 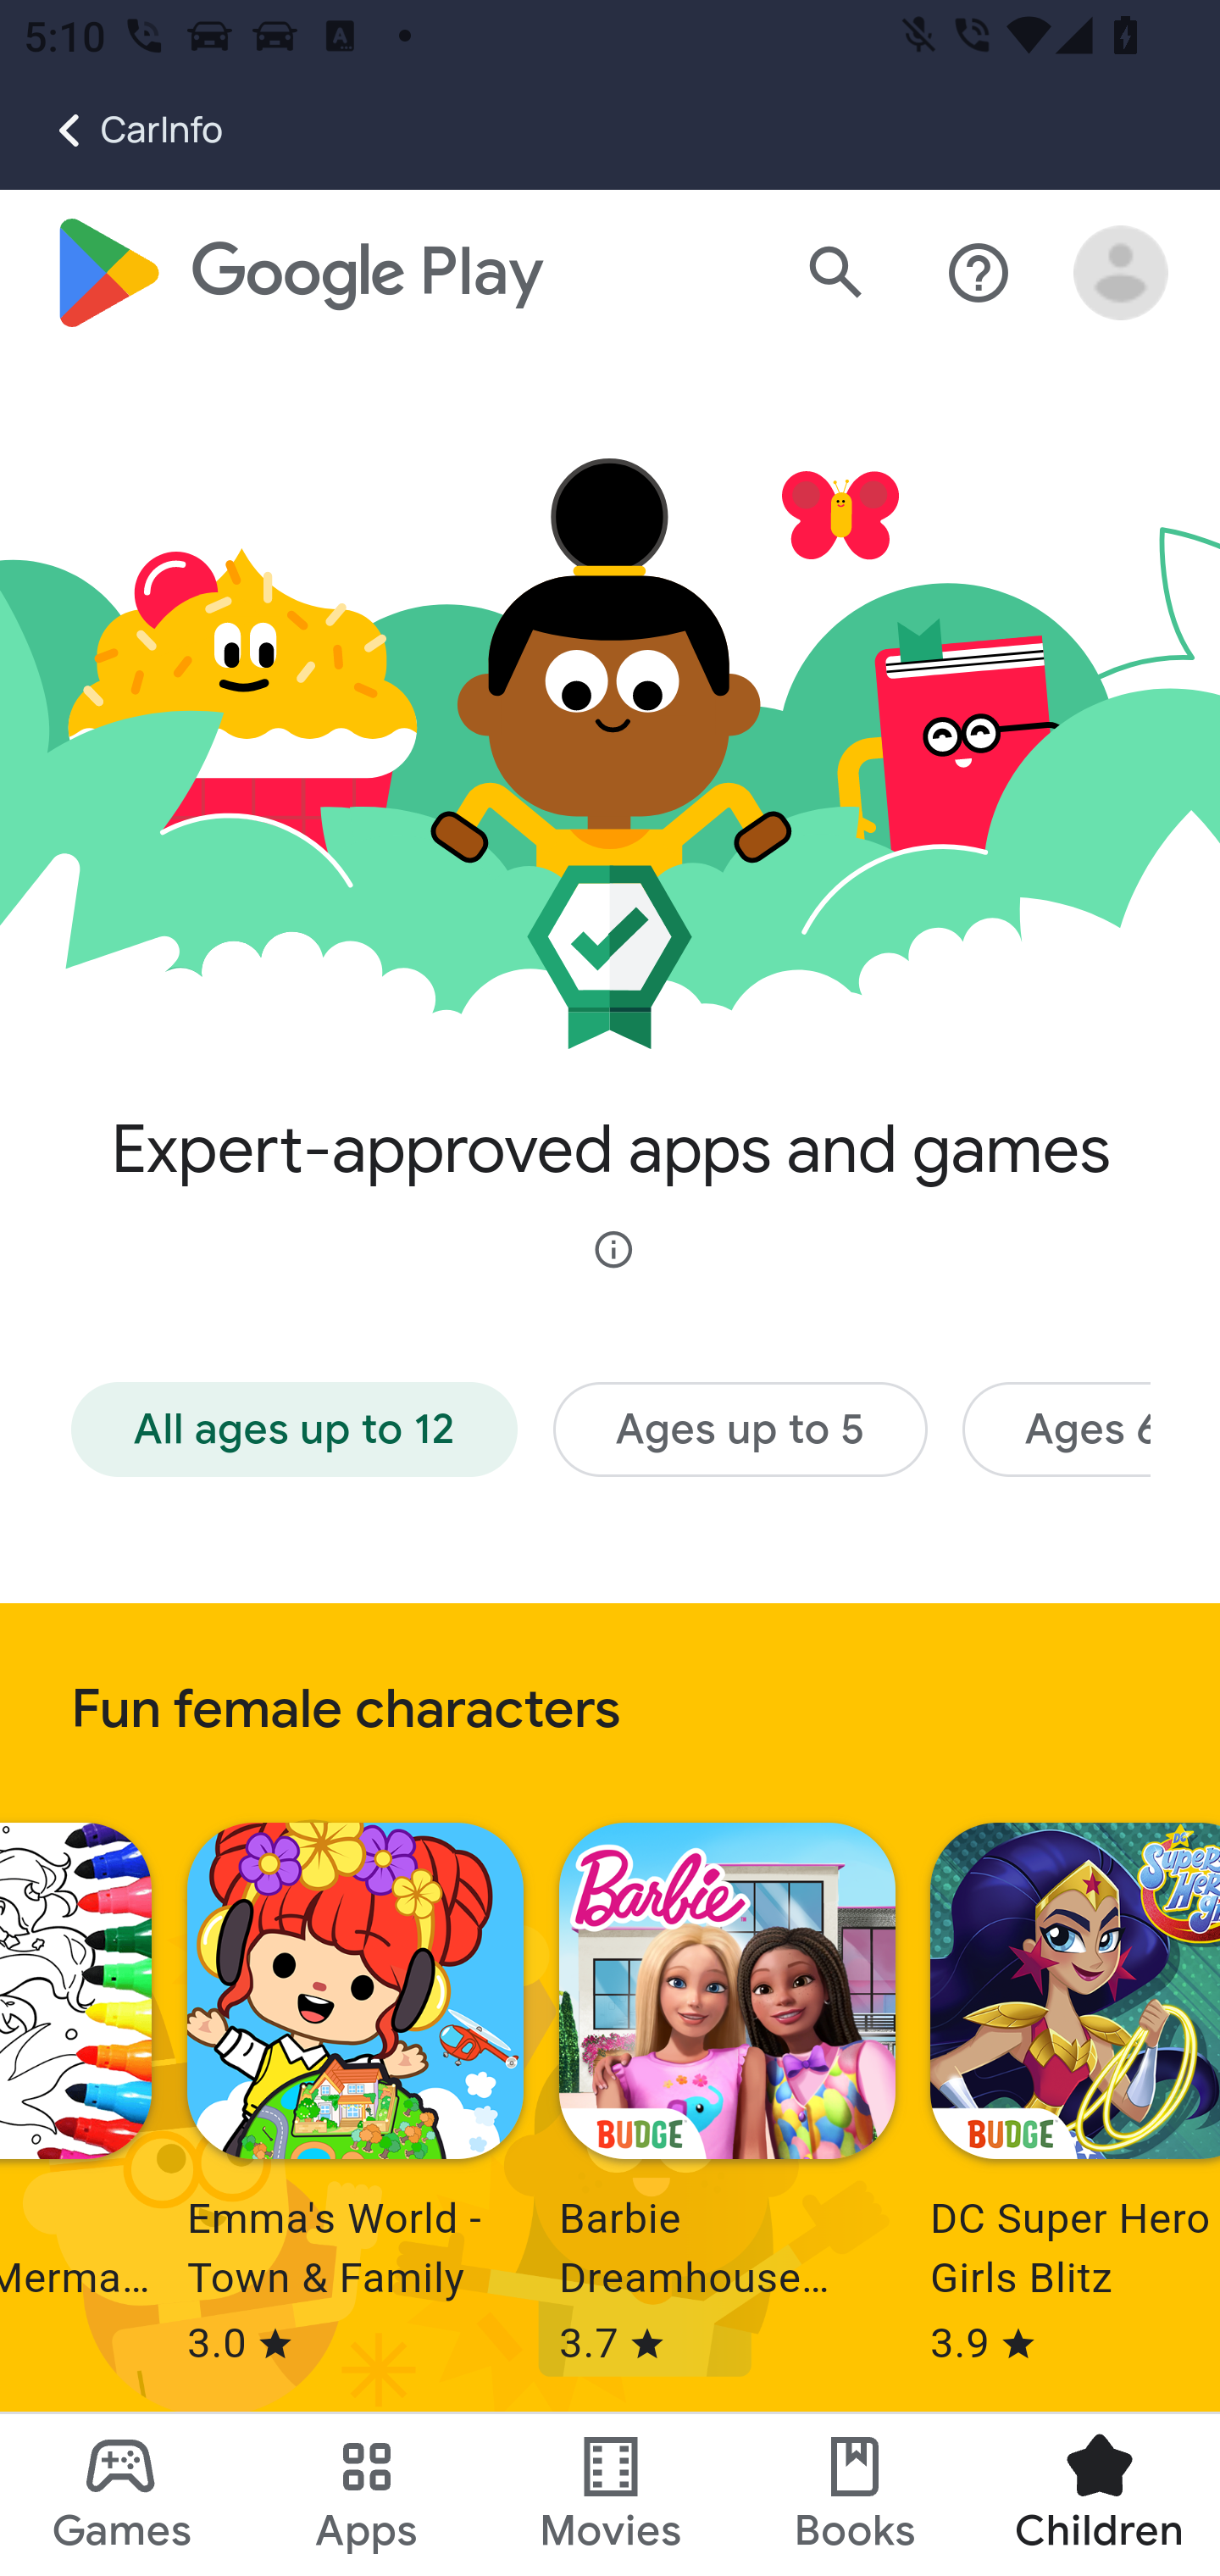 I want to click on Open account menu, so click(x=1122, y=275).